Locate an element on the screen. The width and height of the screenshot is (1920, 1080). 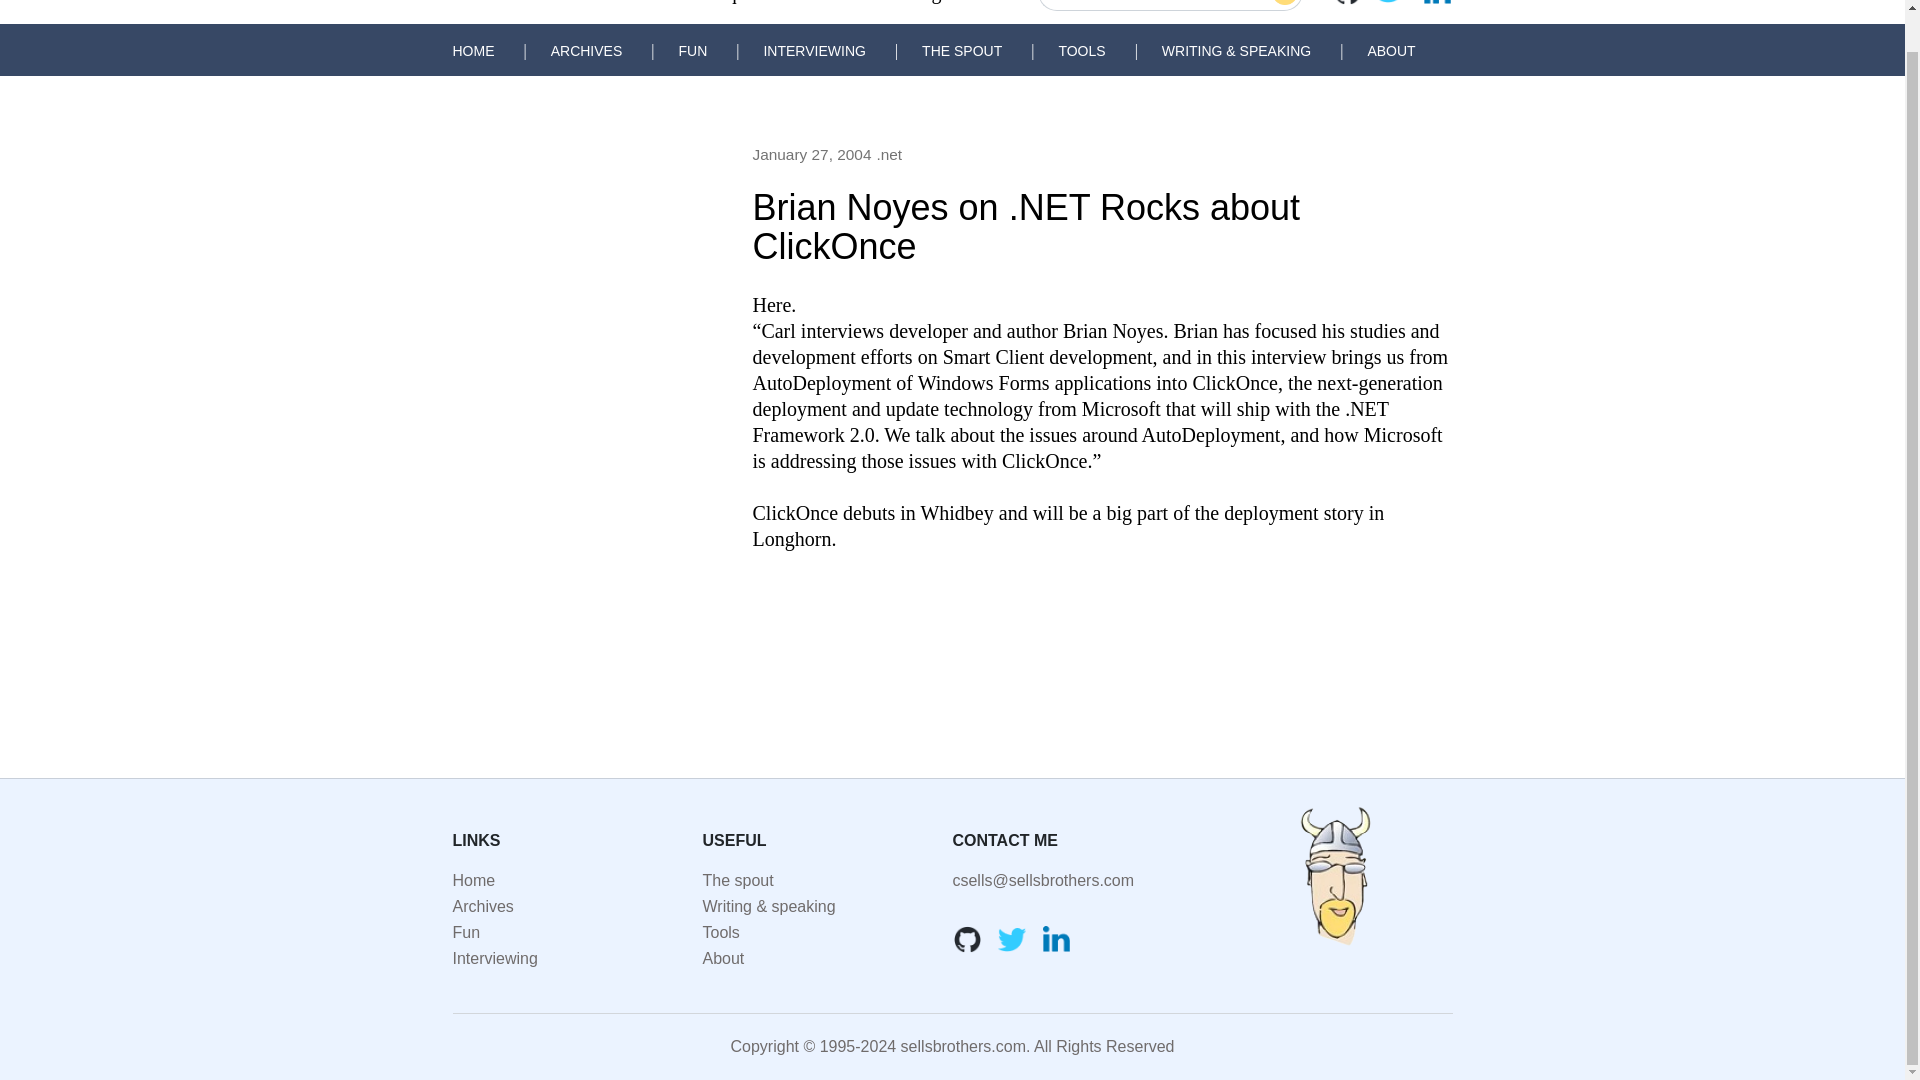
ARCHIVES is located at coordinates (586, 51).